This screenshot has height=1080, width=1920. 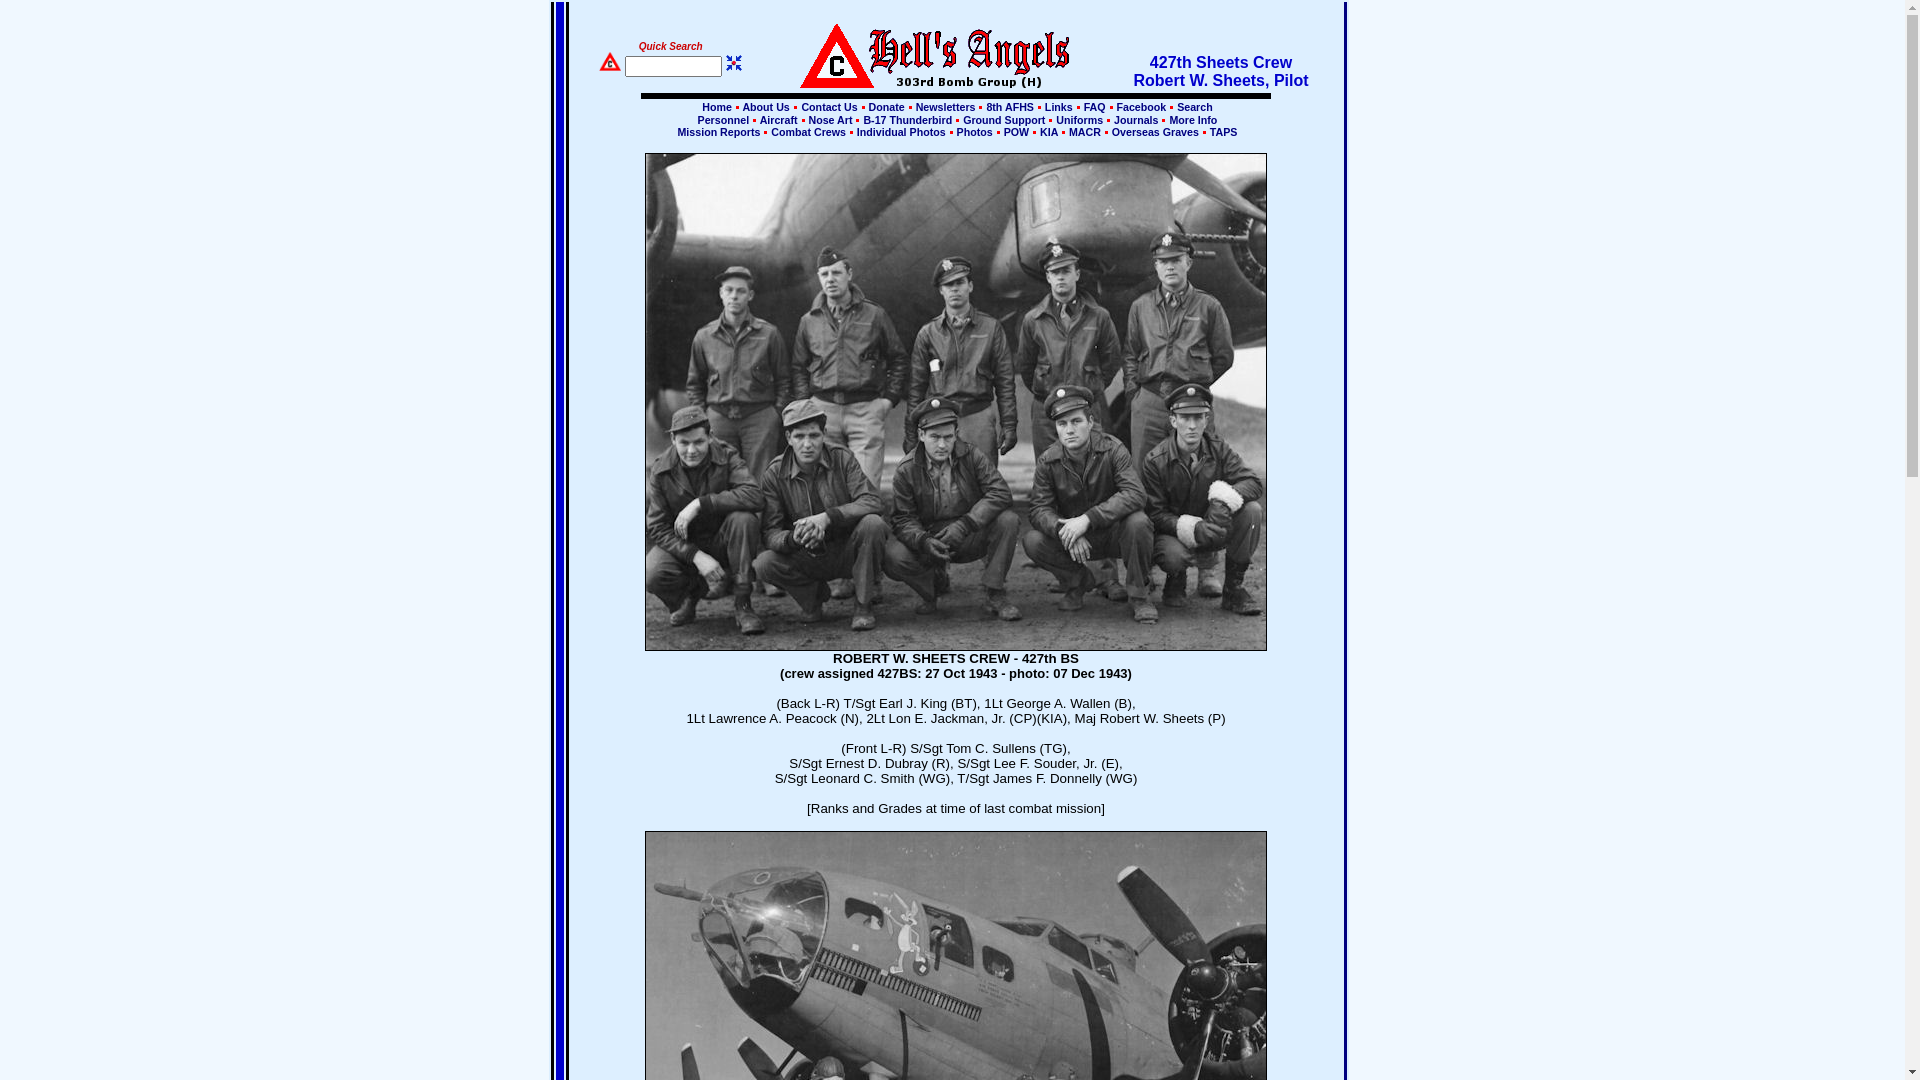 What do you see at coordinates (1004, 120) in the screenshot?
I see `Ground Support` at bounding box center [1004, 120].